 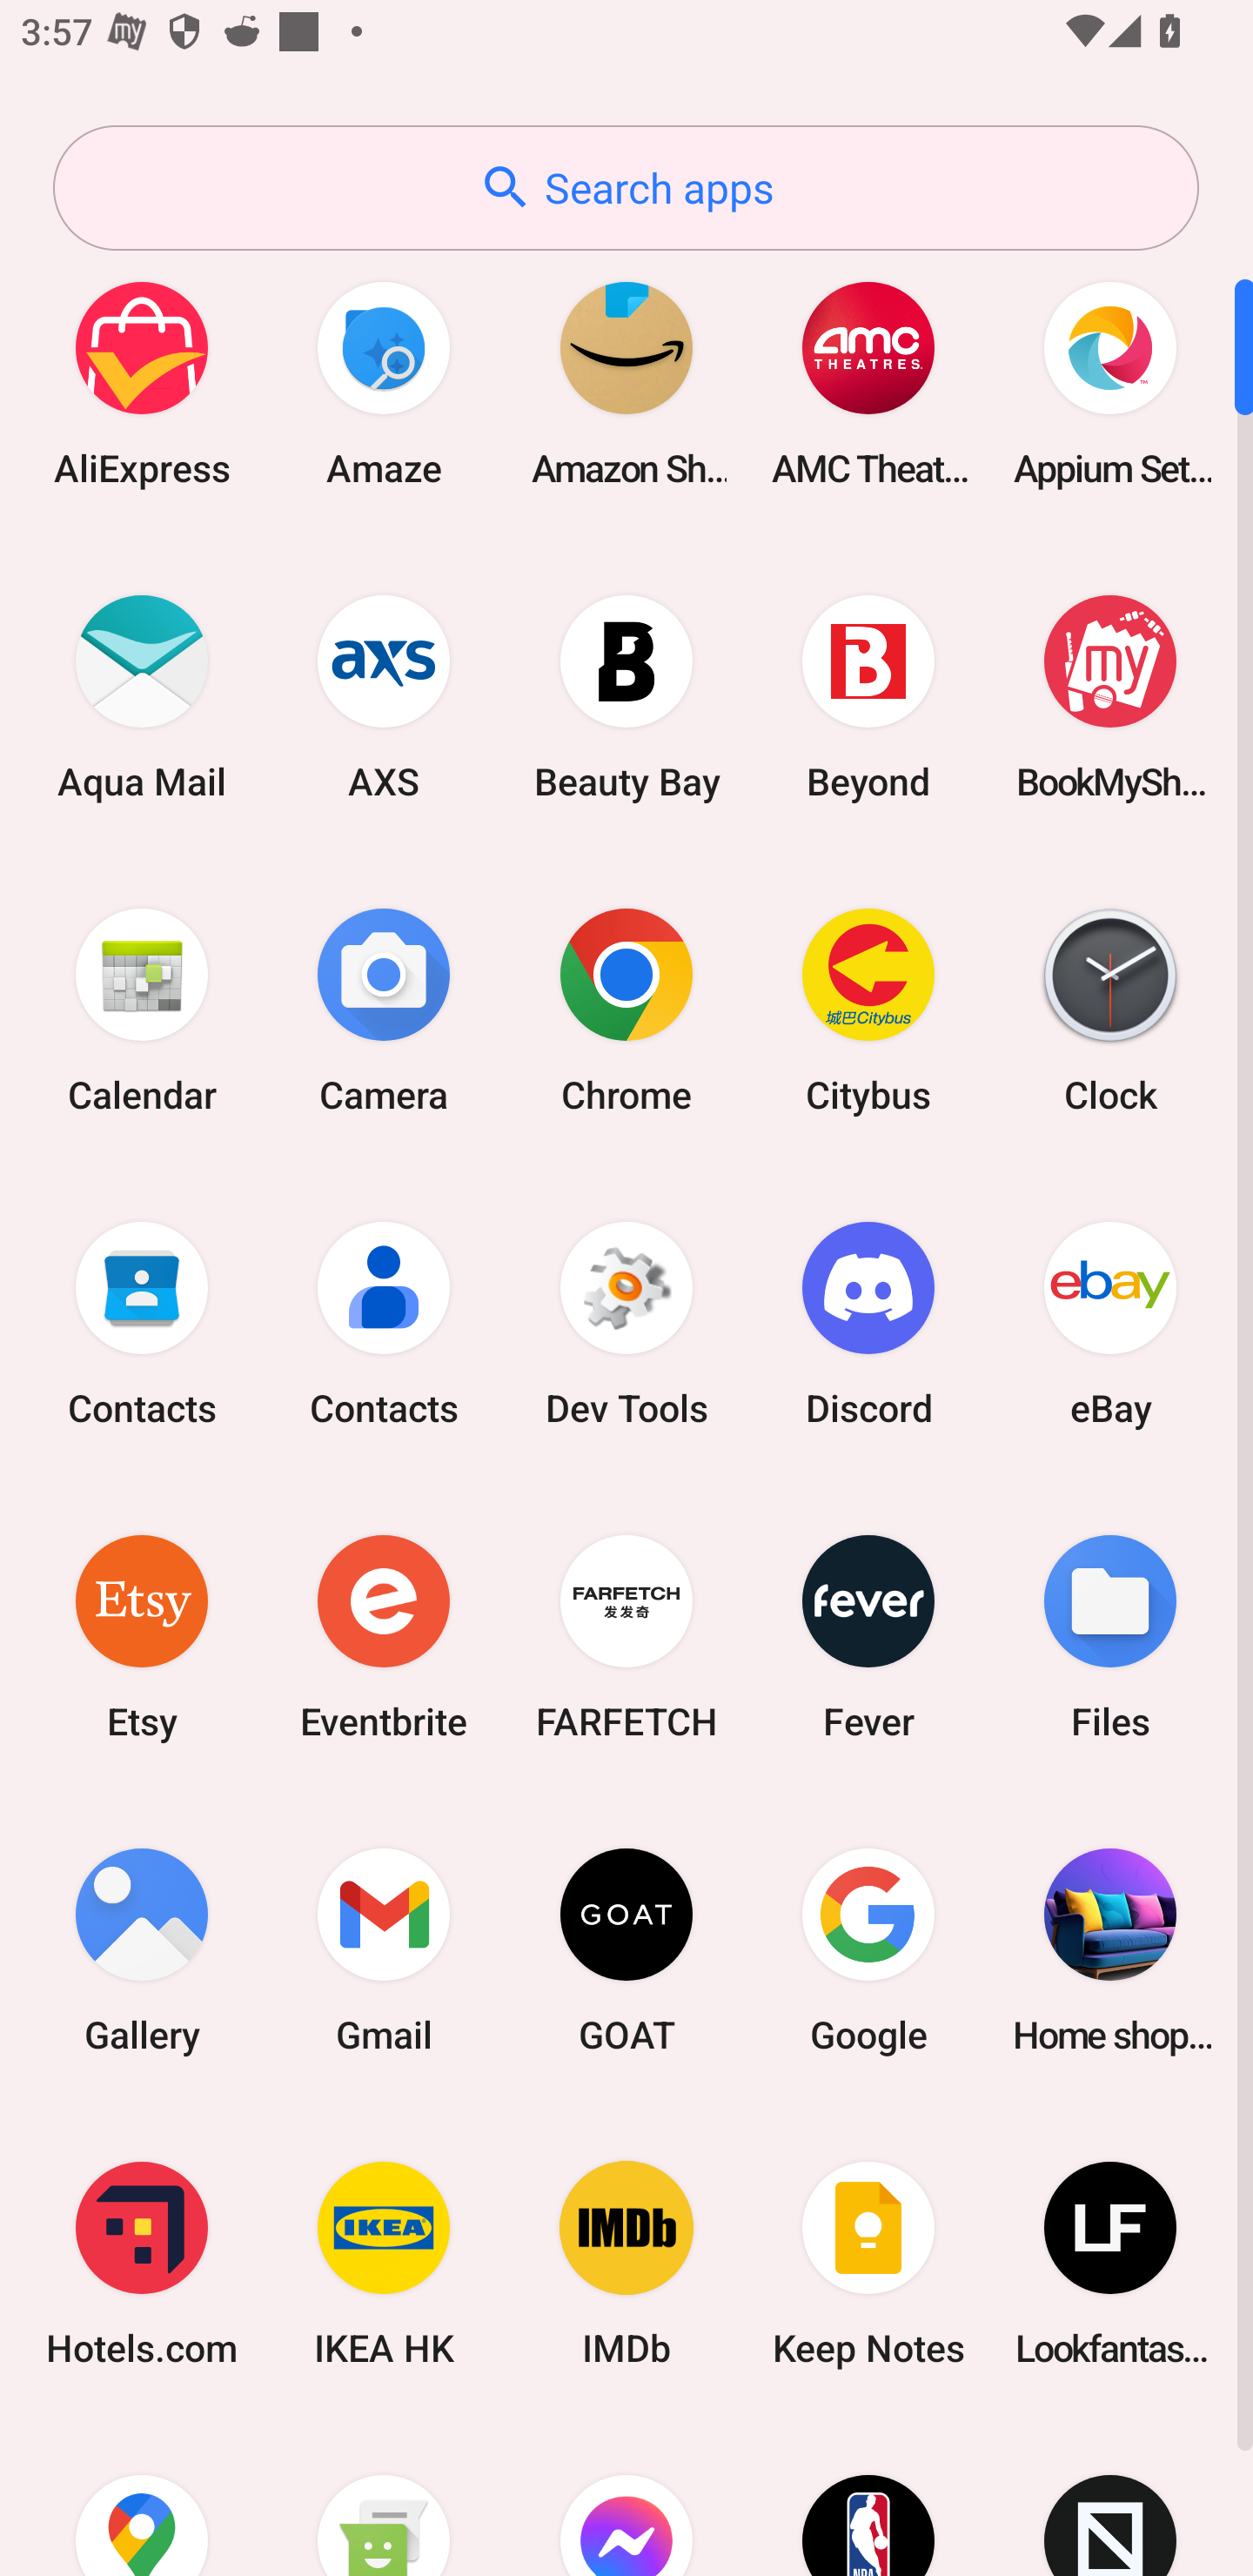 What do you see at coordinates (142, 696) in the screenshot?
I see `Aqua Mail` at bounding box center [142, 696].